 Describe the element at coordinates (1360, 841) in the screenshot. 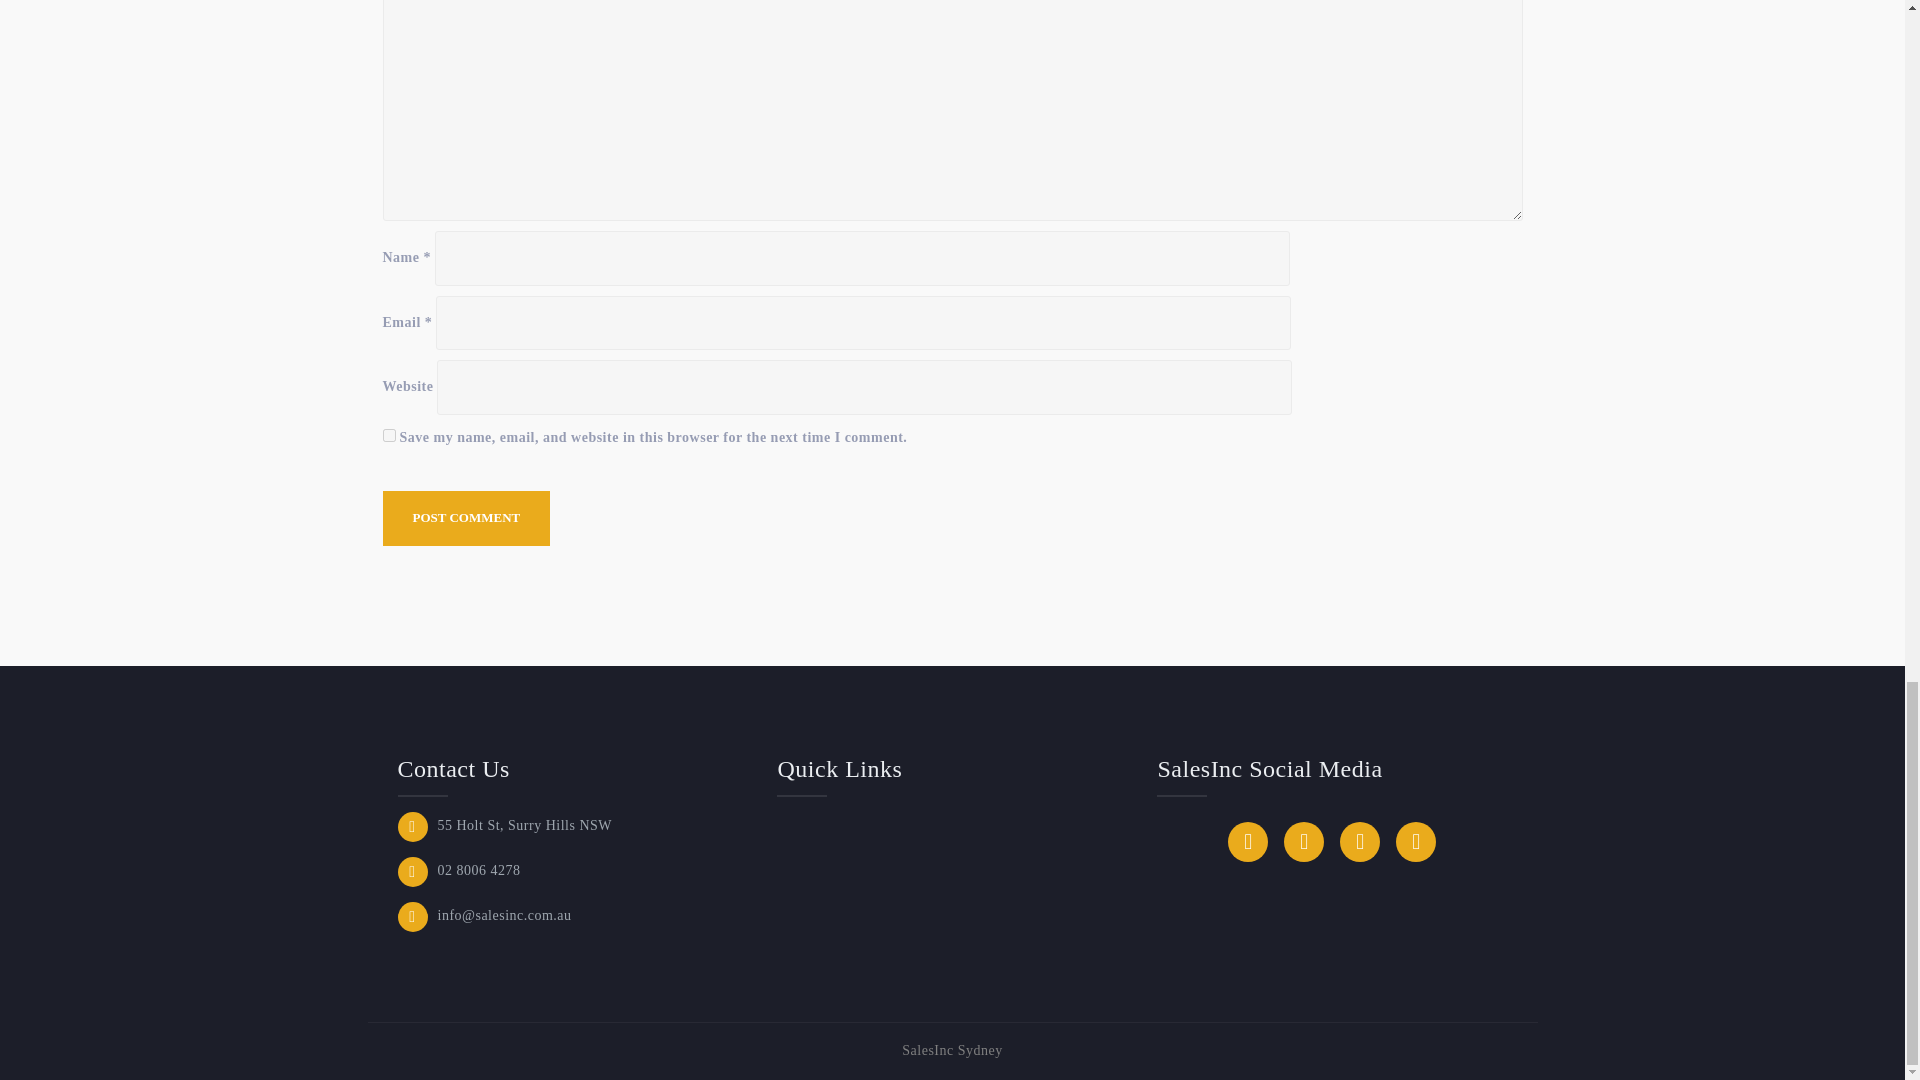

I see `Facebook` at that location.